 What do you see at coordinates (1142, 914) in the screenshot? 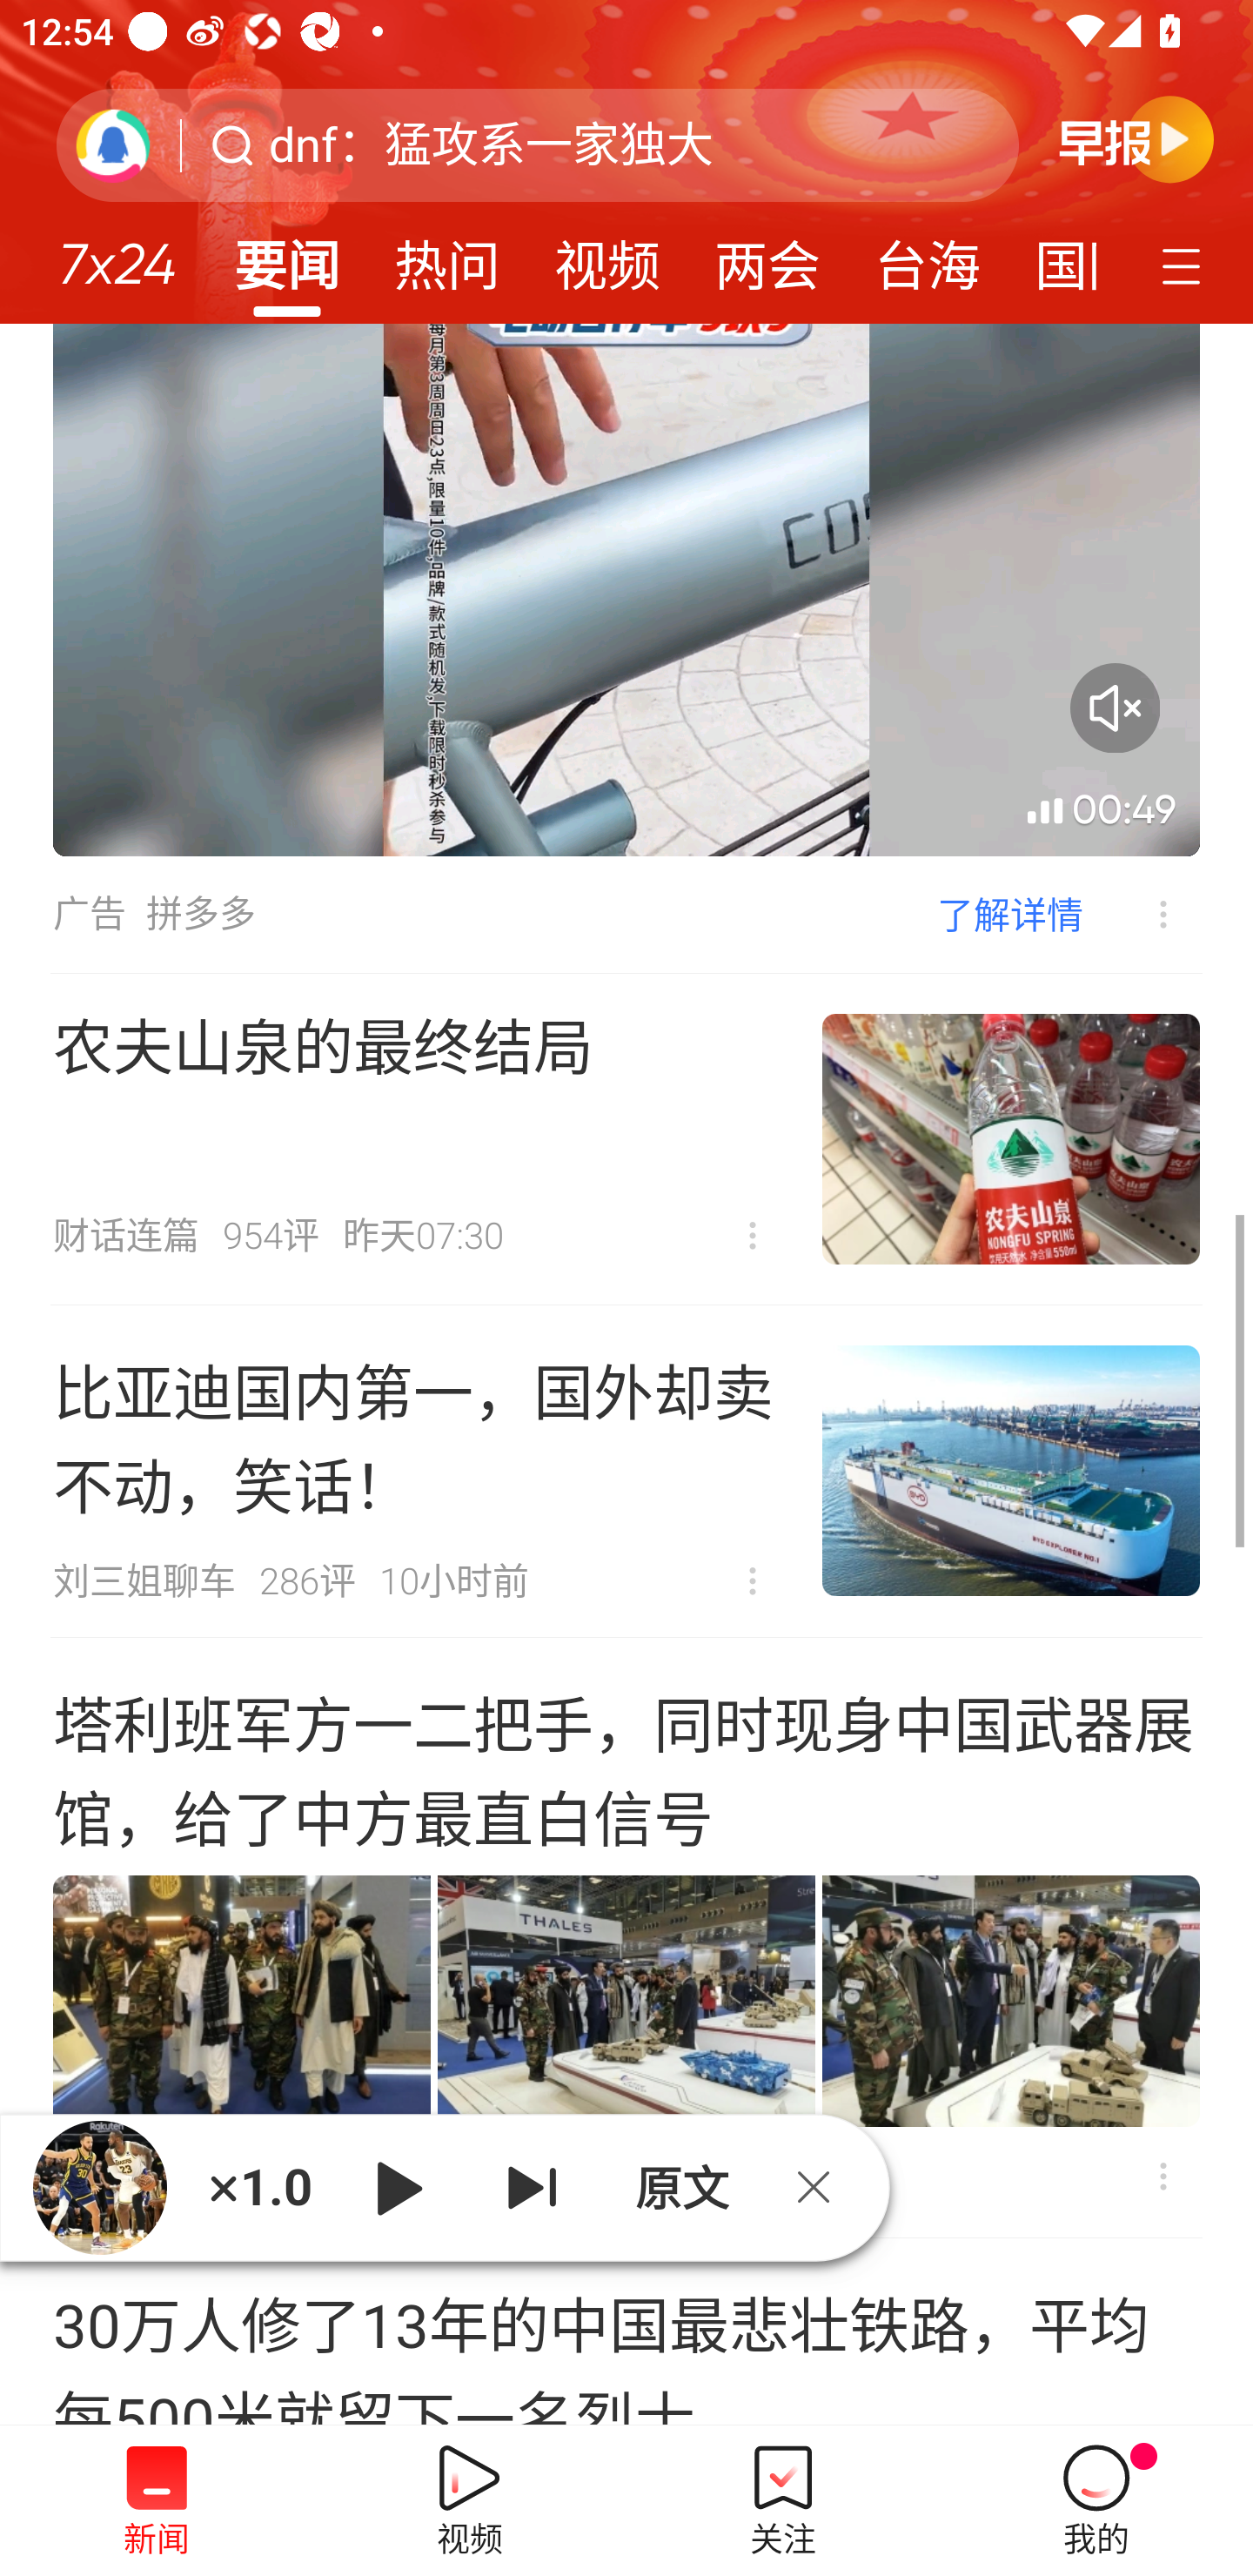
I see ` 不感兴趣` at bounding box center [1142, 914].